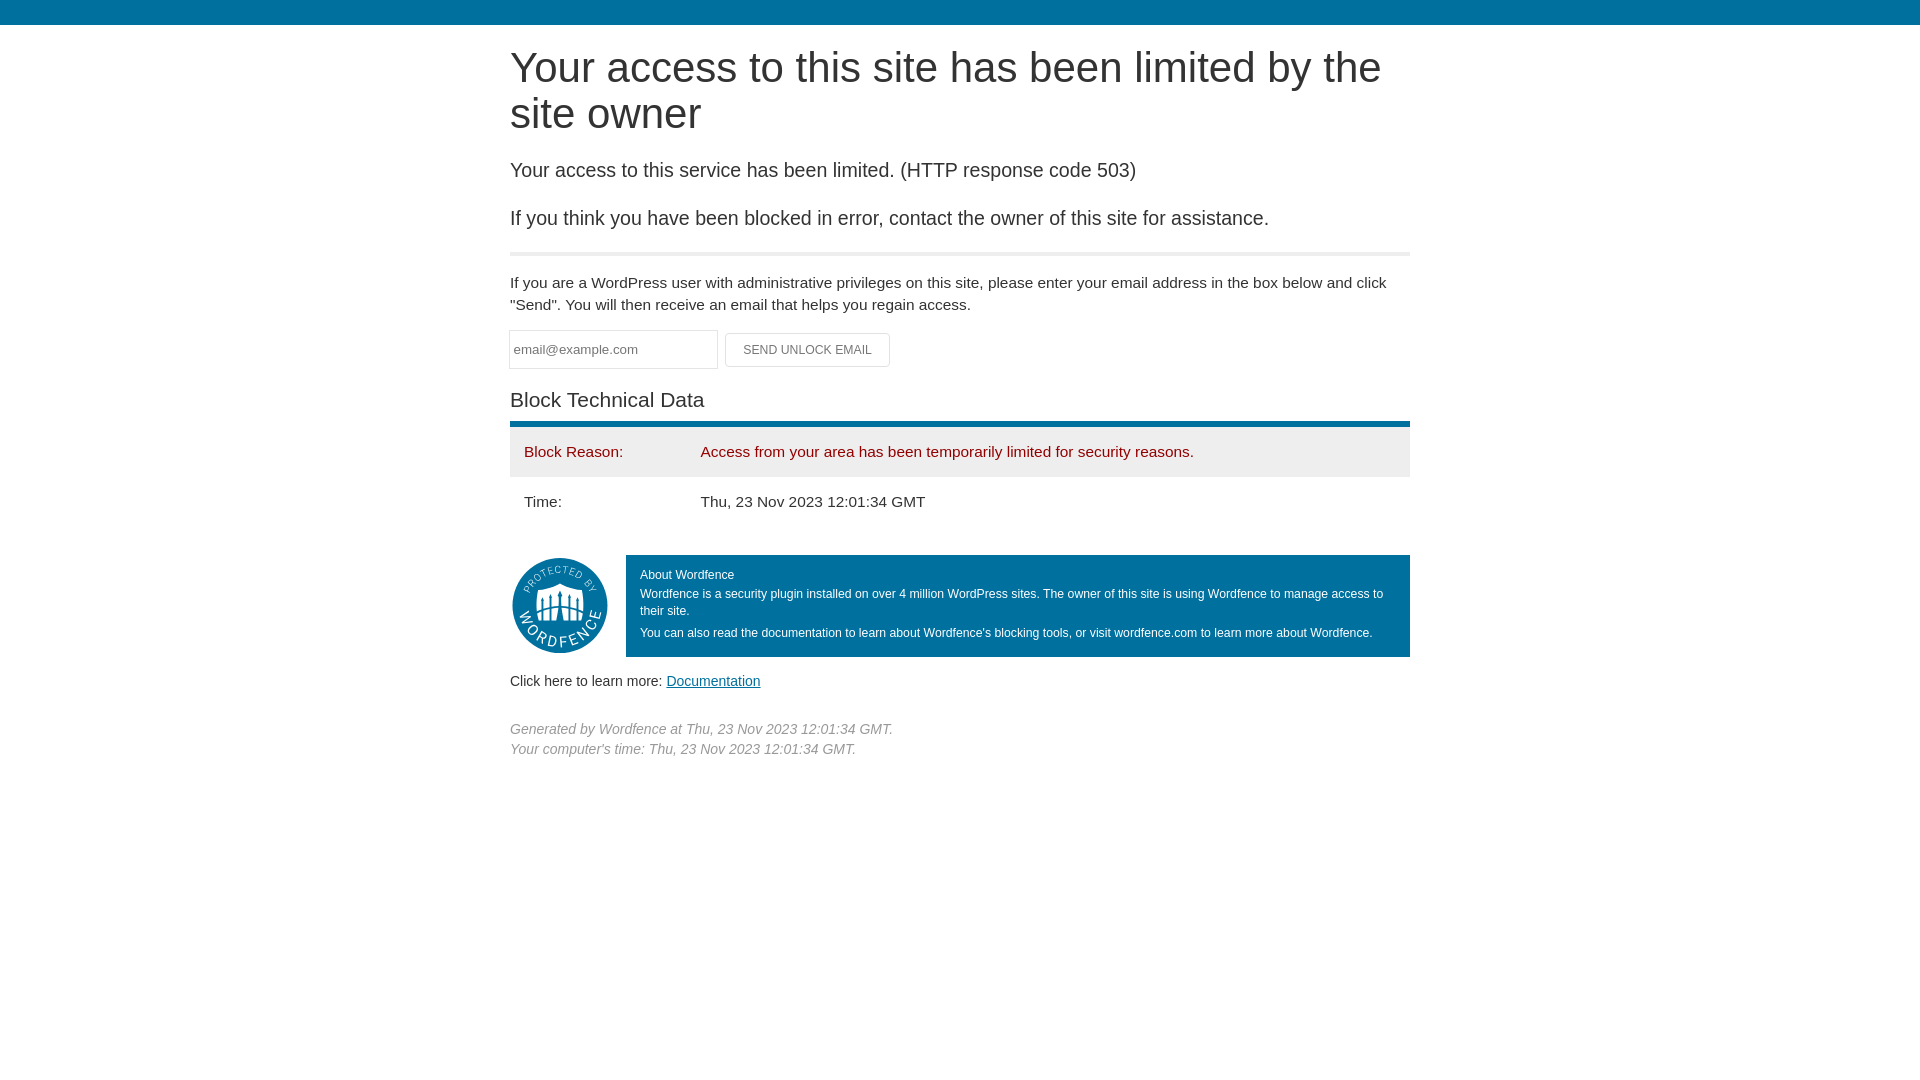 Image resolution: width=1920 pixels, height=1080 pixels. I want to click on Send Unlock Email, so click(808, 350).